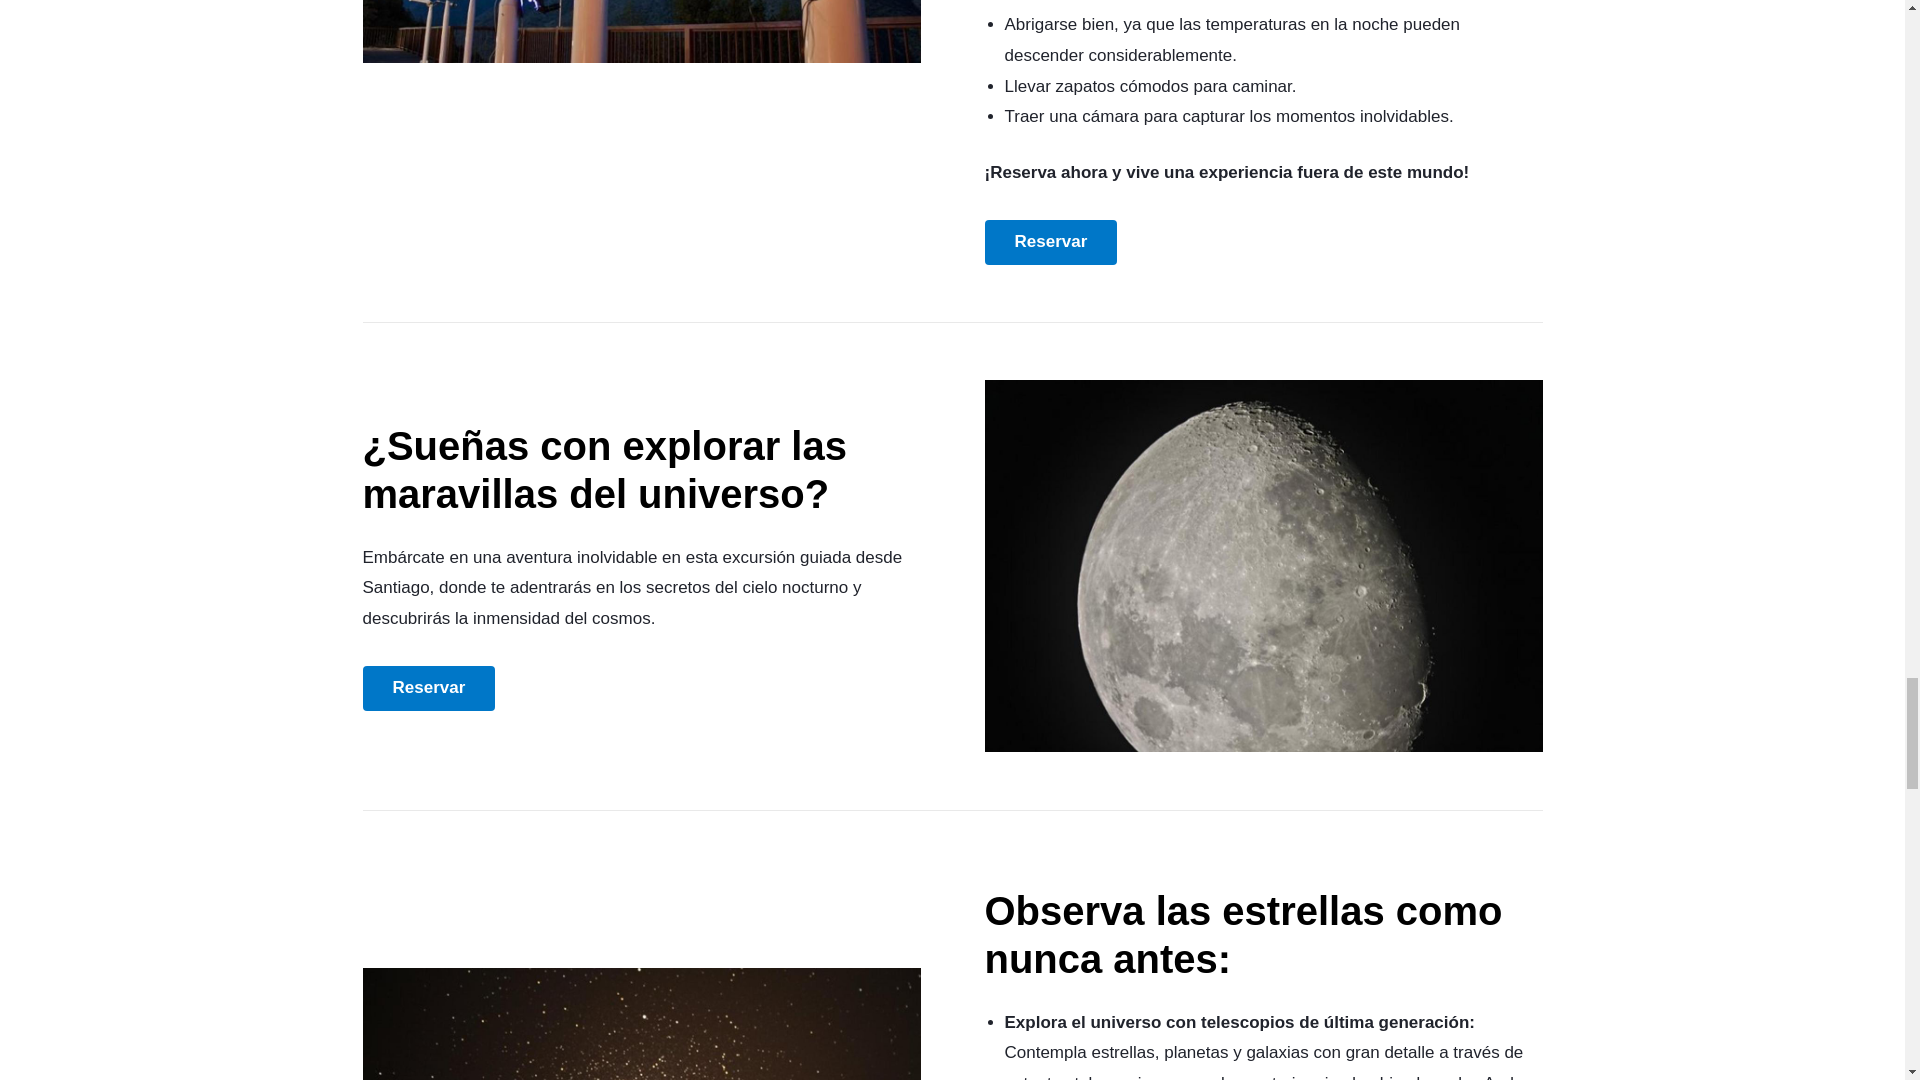 The image size is (1920, 1080). Describe the element at coordinates (1050, 242) in the screenshot. I see `Reservar` at that location.